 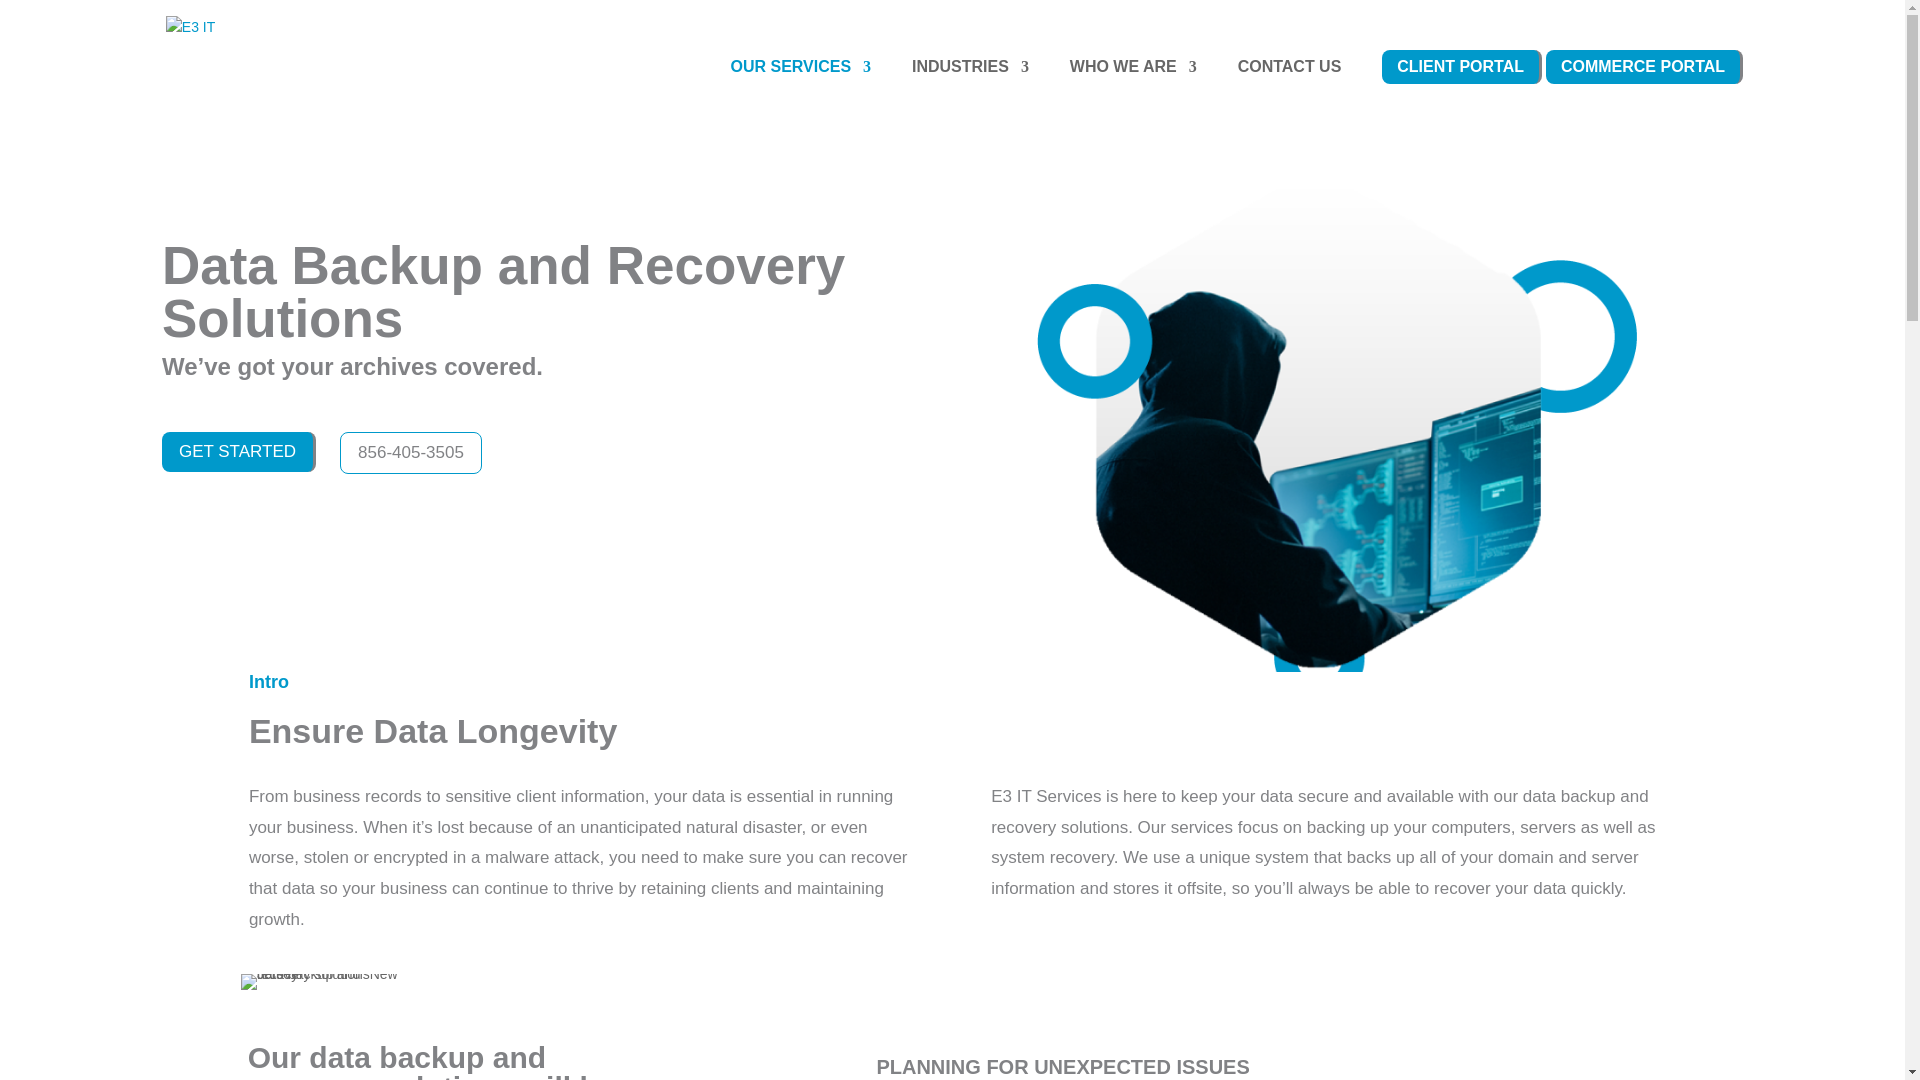 I want to click on WHO WE ARE, so click(x=1125, y=86).